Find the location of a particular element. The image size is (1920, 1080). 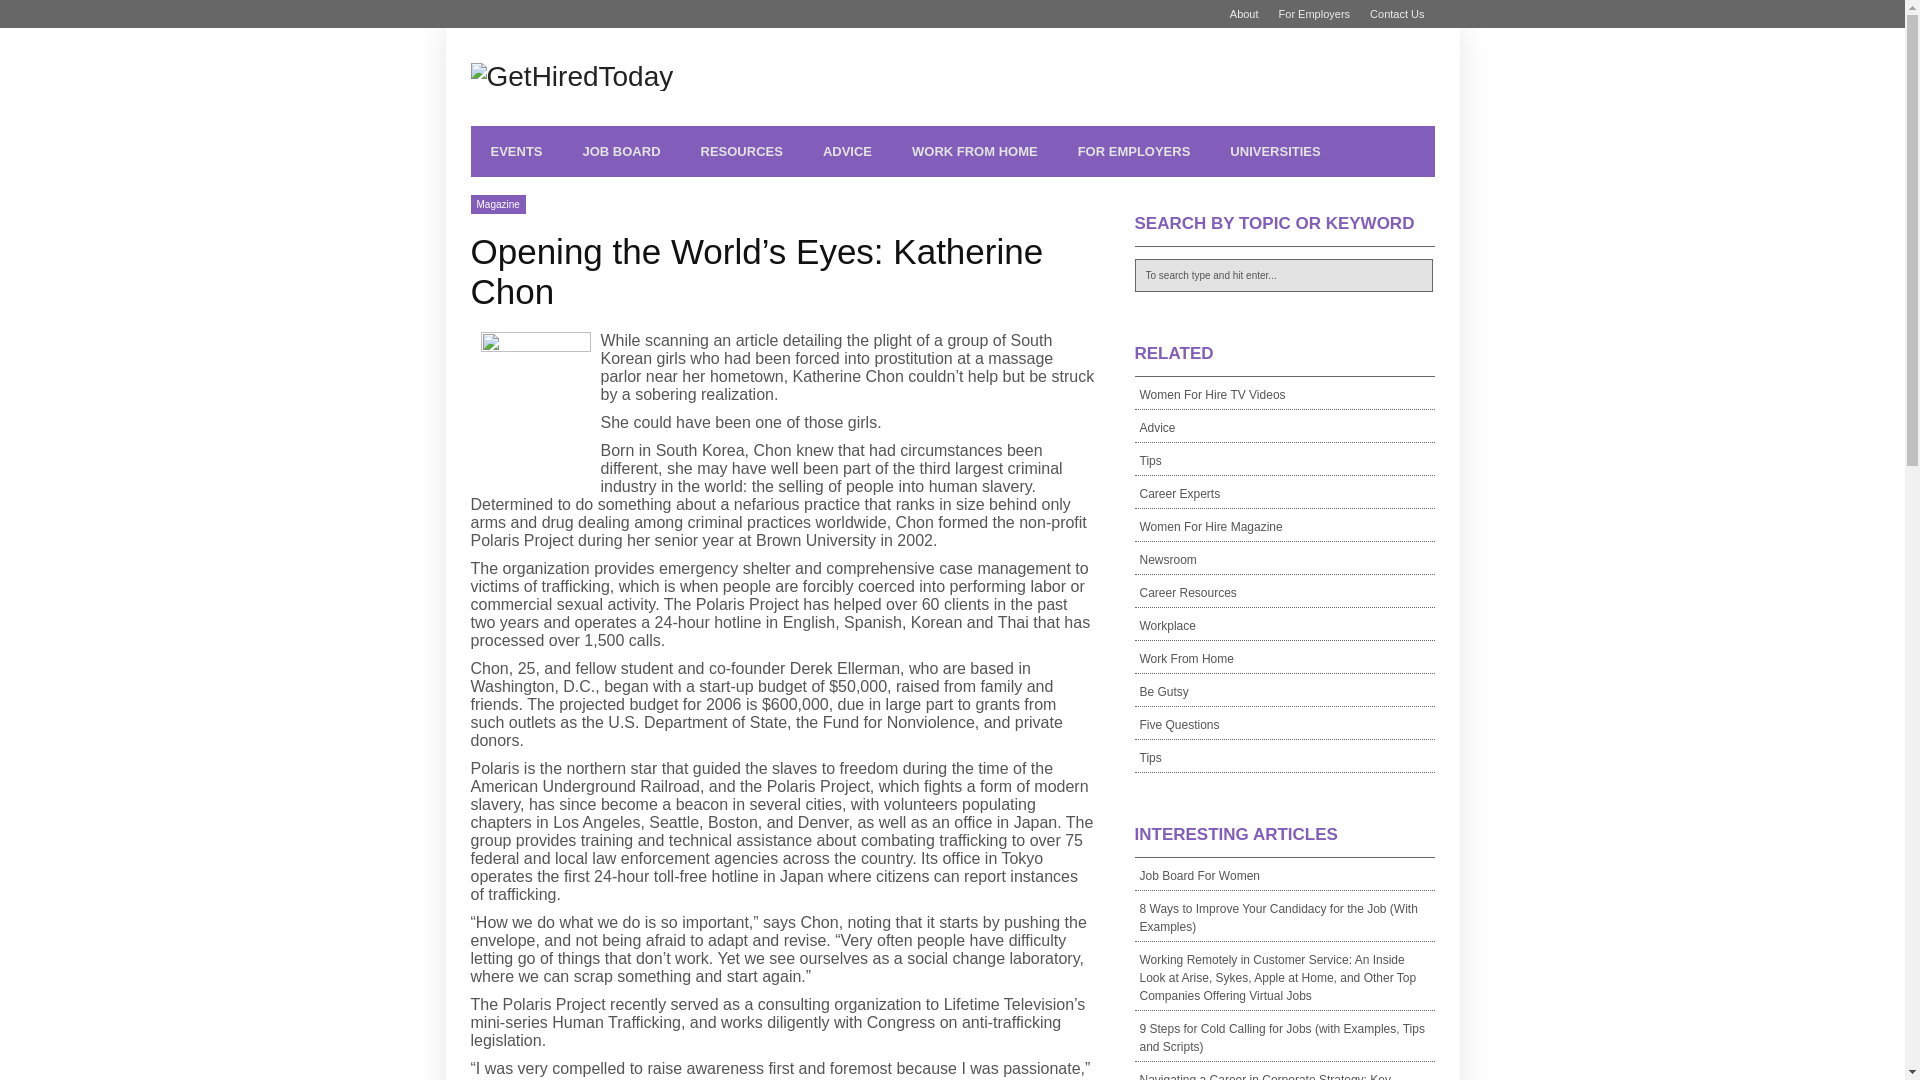

To search type and hit enter... is located at coordinates (1283, 275).